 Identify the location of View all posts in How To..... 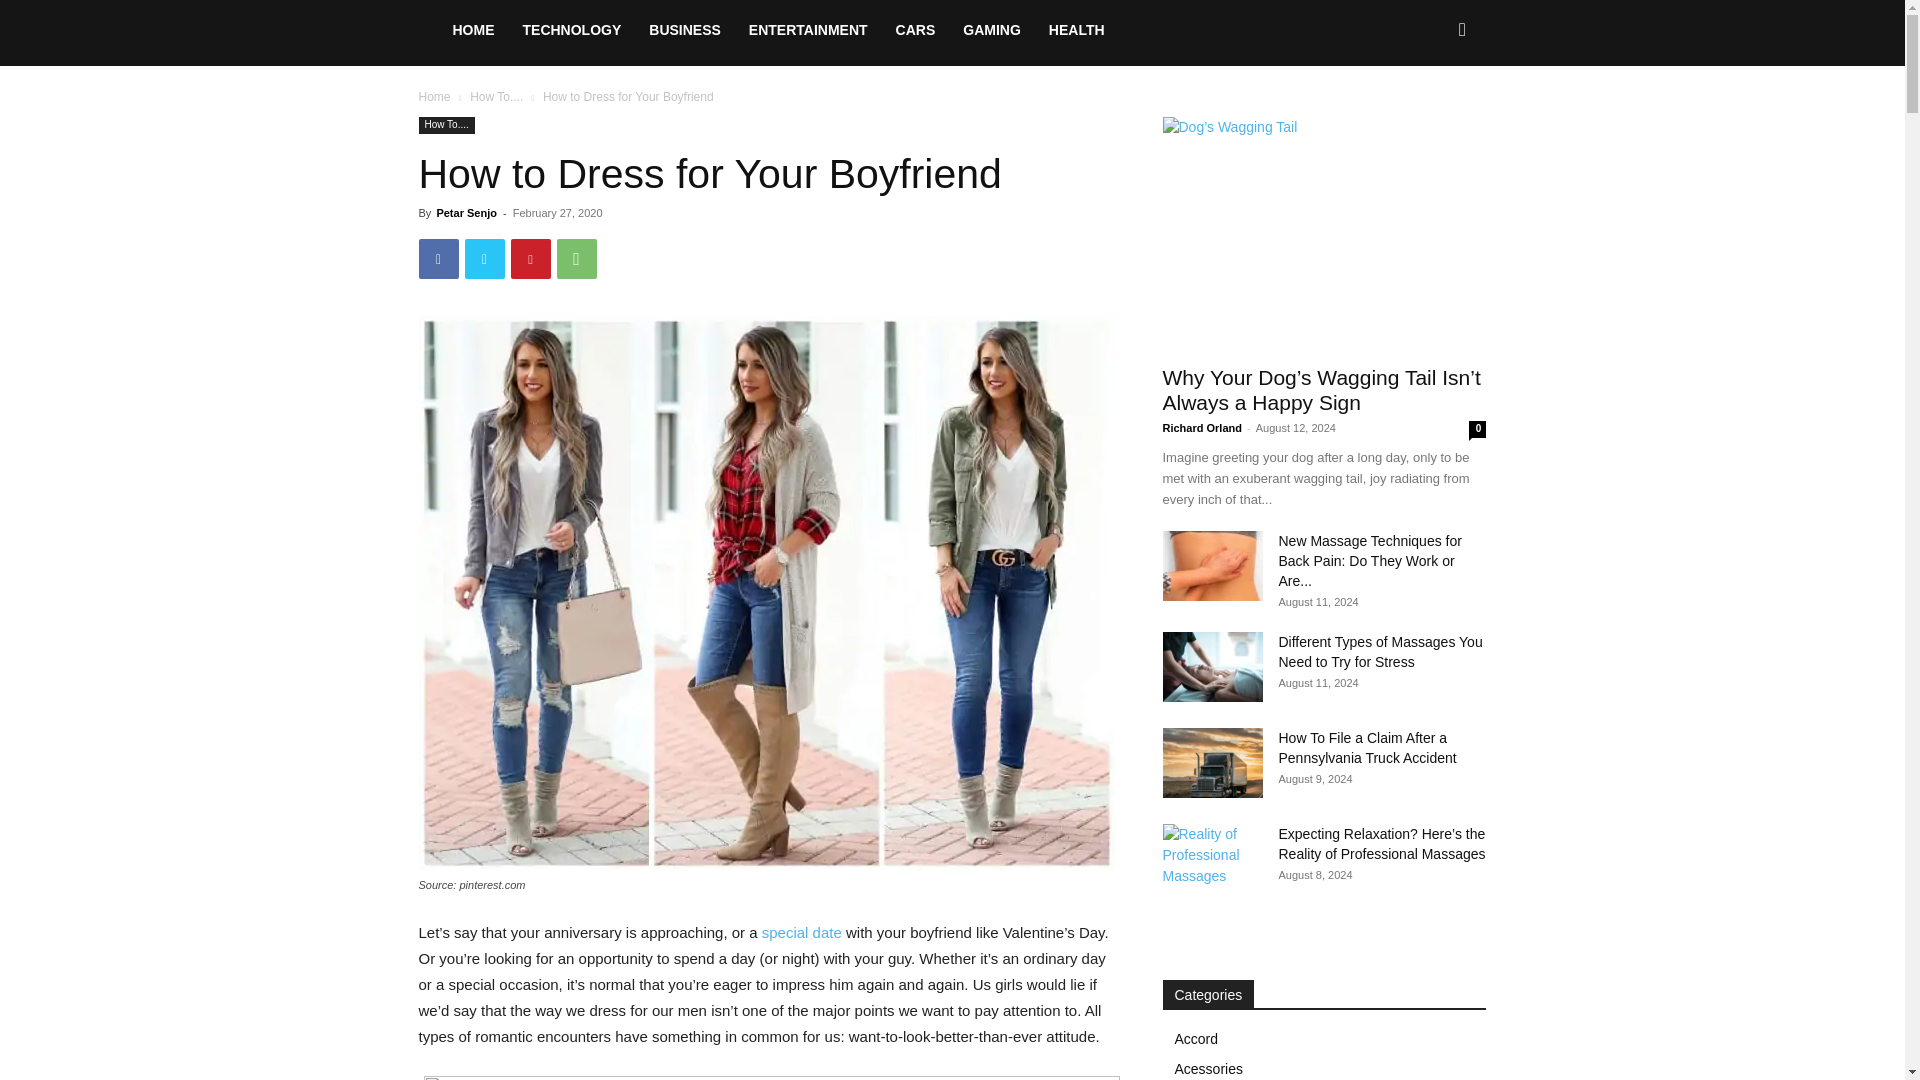
(496, 96).